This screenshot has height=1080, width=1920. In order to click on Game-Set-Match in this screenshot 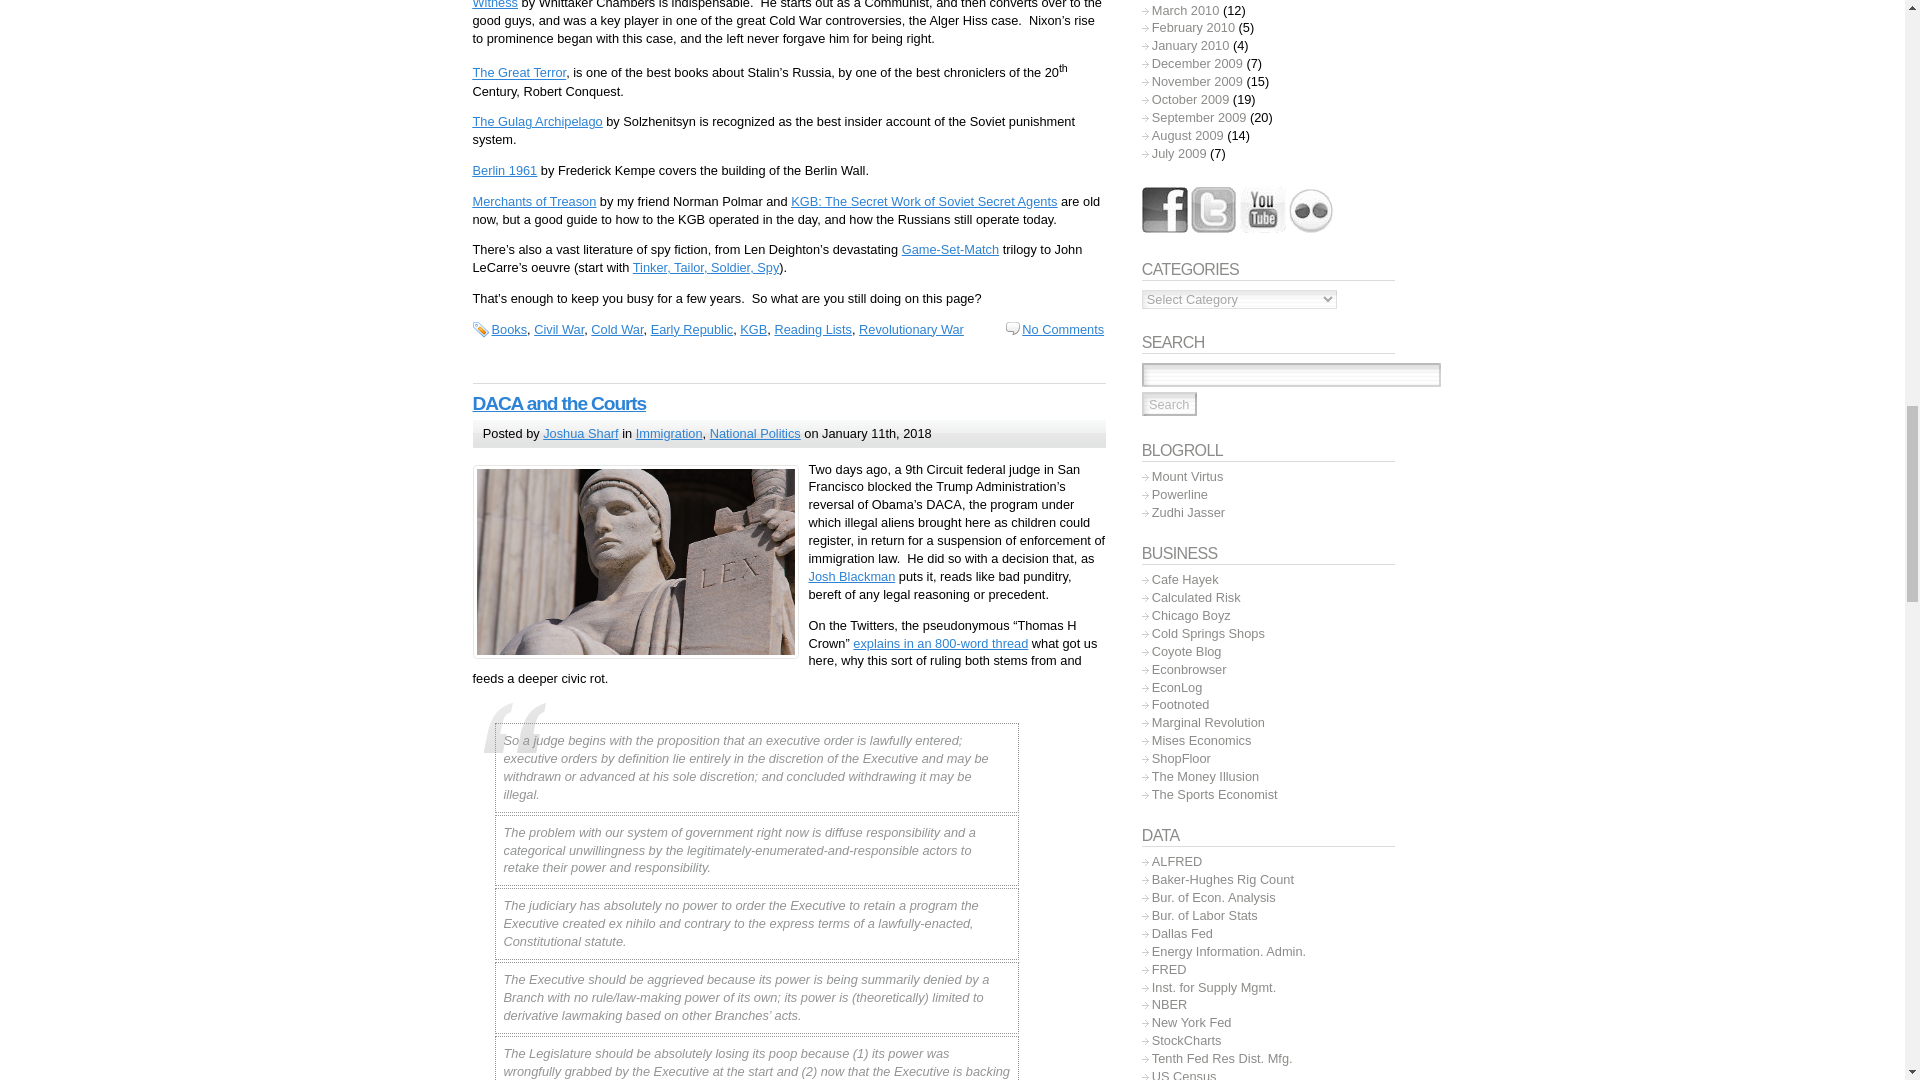, I will do `click(950, 249)`.